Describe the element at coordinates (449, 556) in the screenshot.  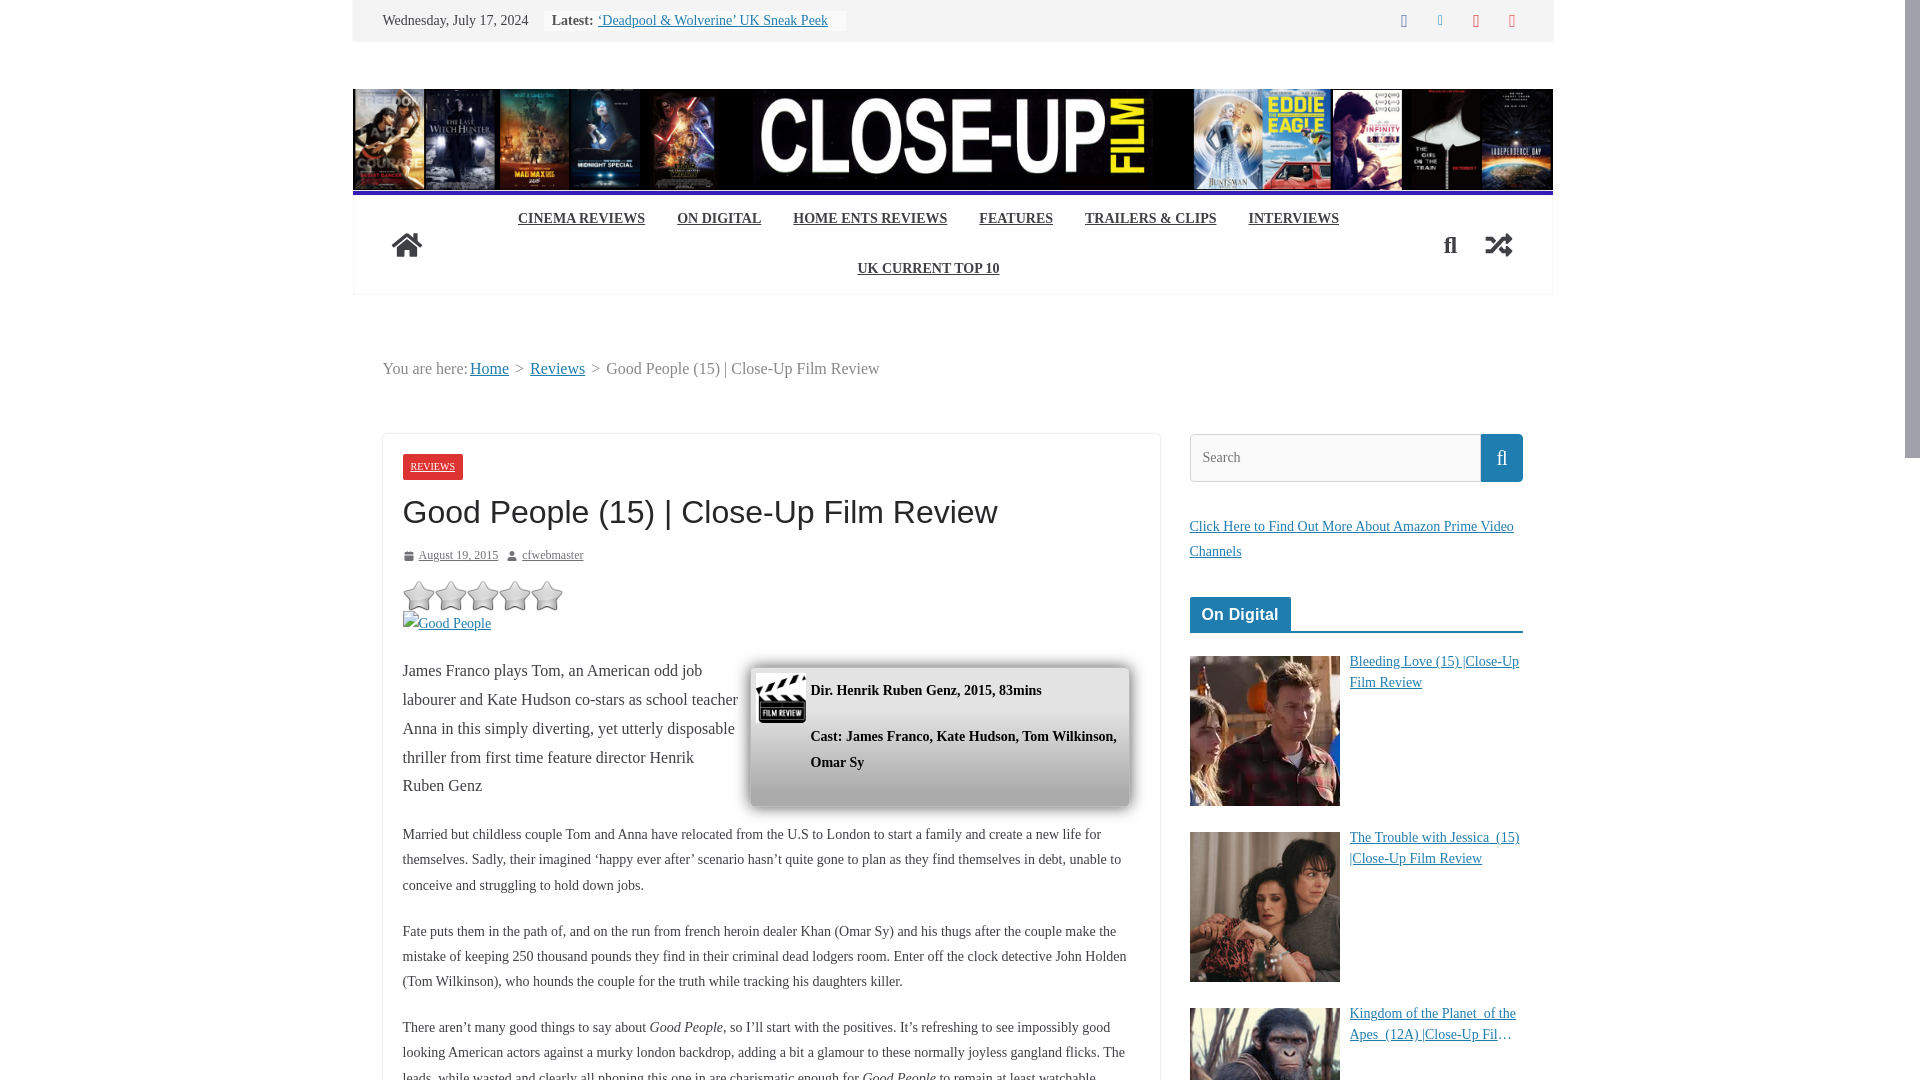
I see `August 19, 2015` at that location.